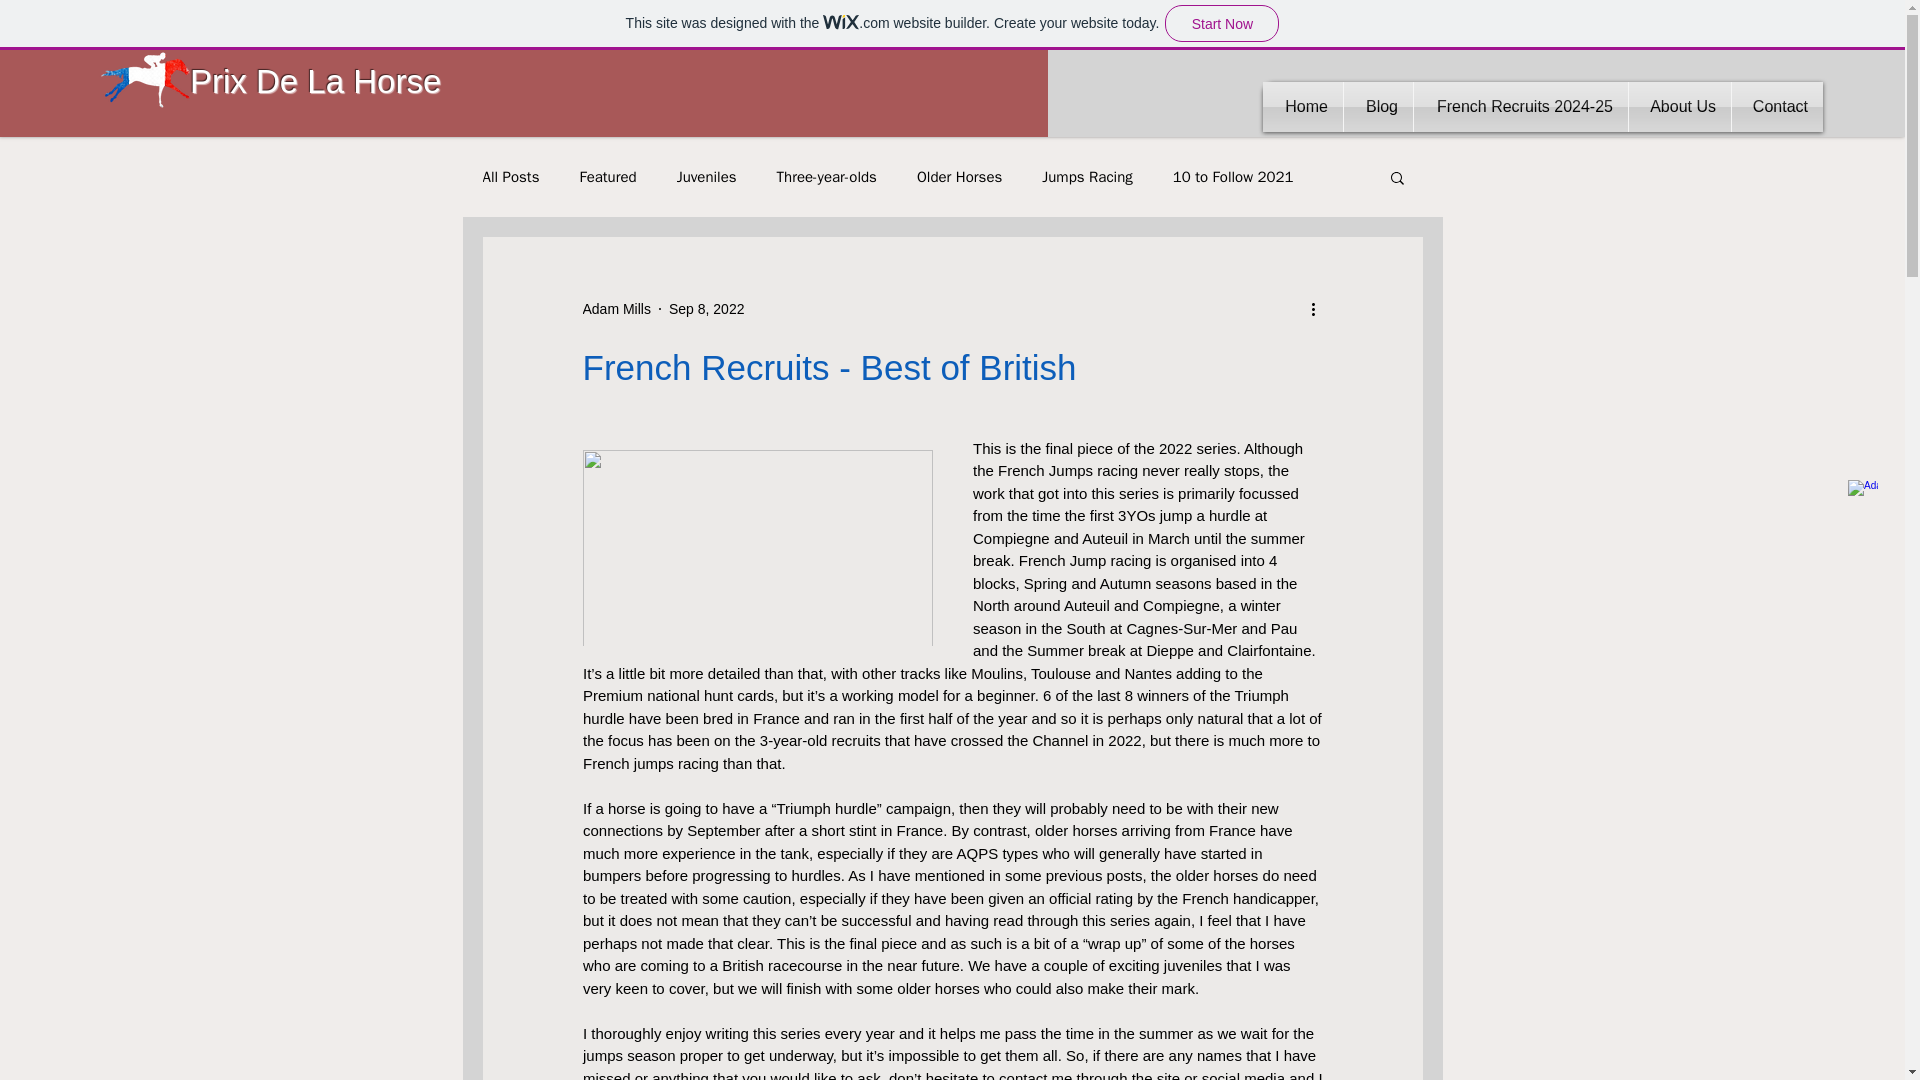  I want to click on Home, so click(1302, 106).